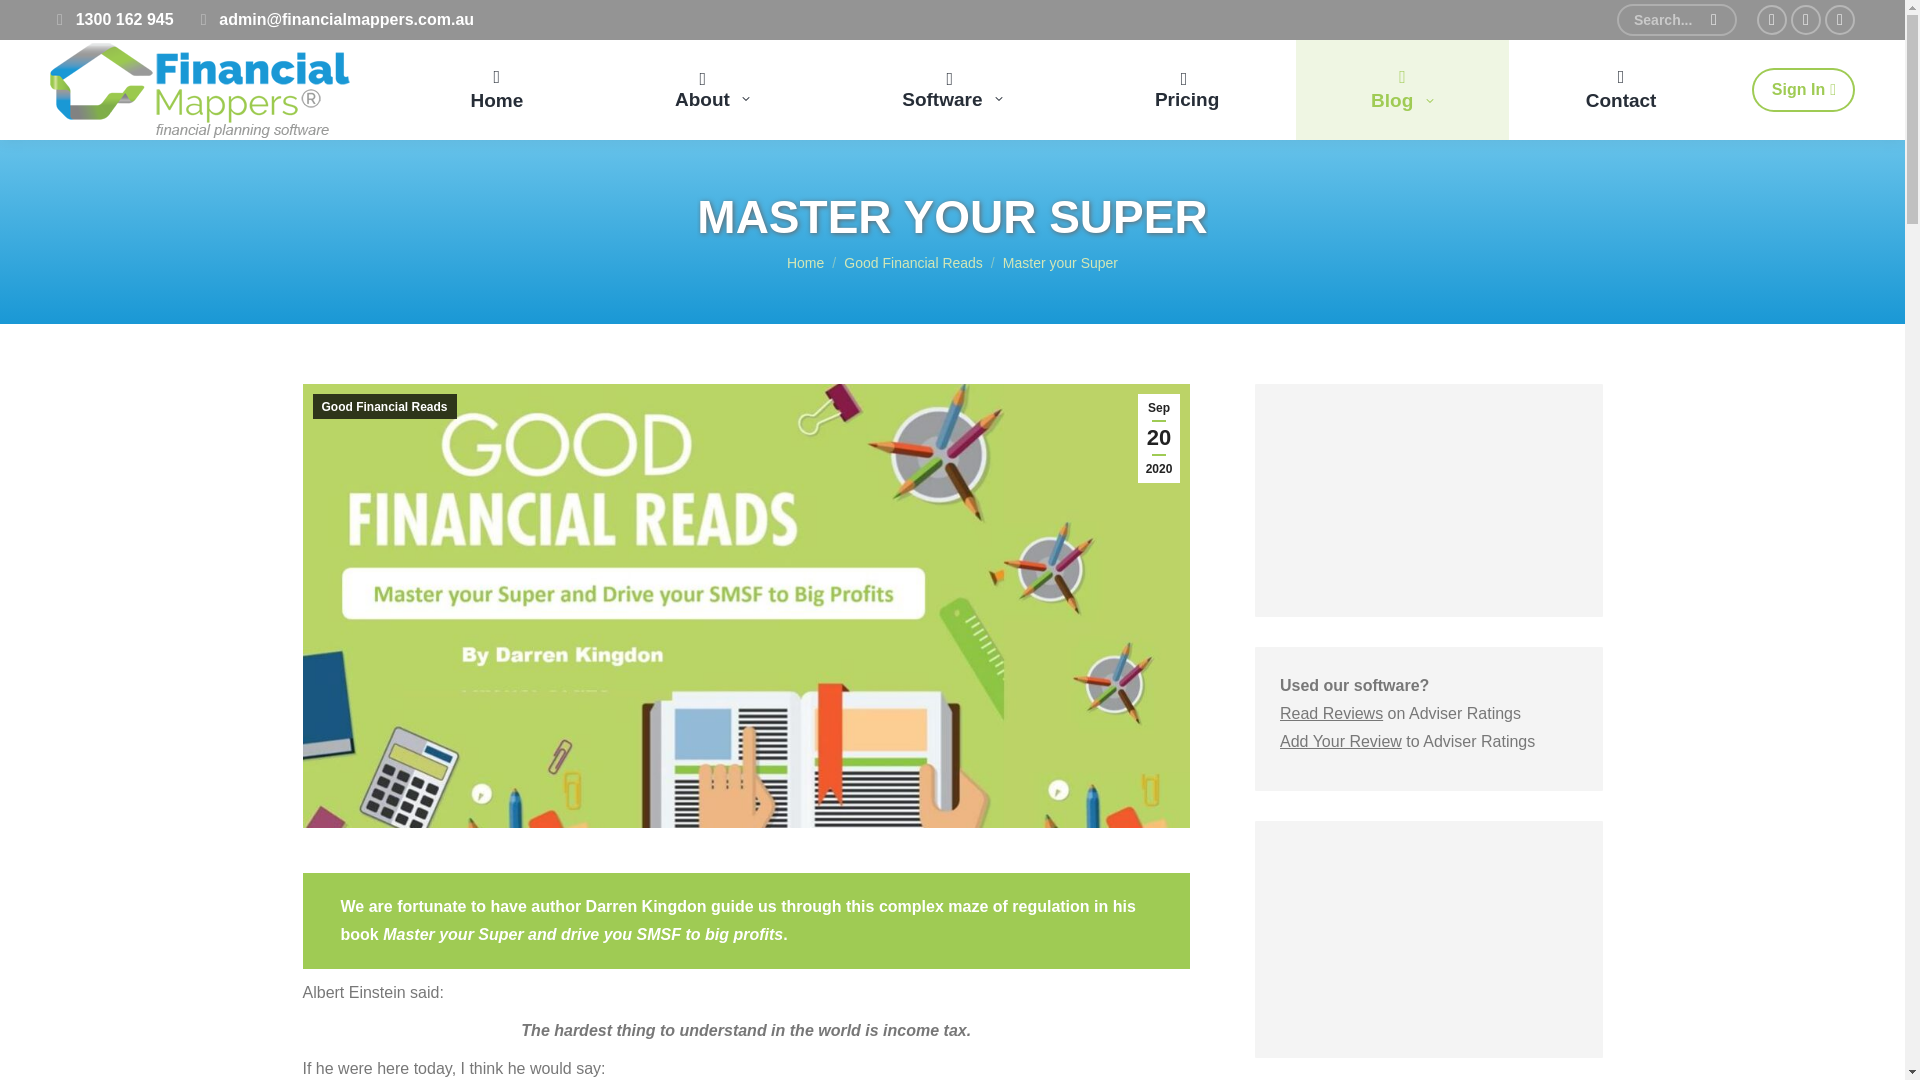 The height and width of the screenshot is (1080, 1920). What do you see at coordinates (953, 90) in the screenshot?
I see `Software  ` at bounding box center [953, 90].